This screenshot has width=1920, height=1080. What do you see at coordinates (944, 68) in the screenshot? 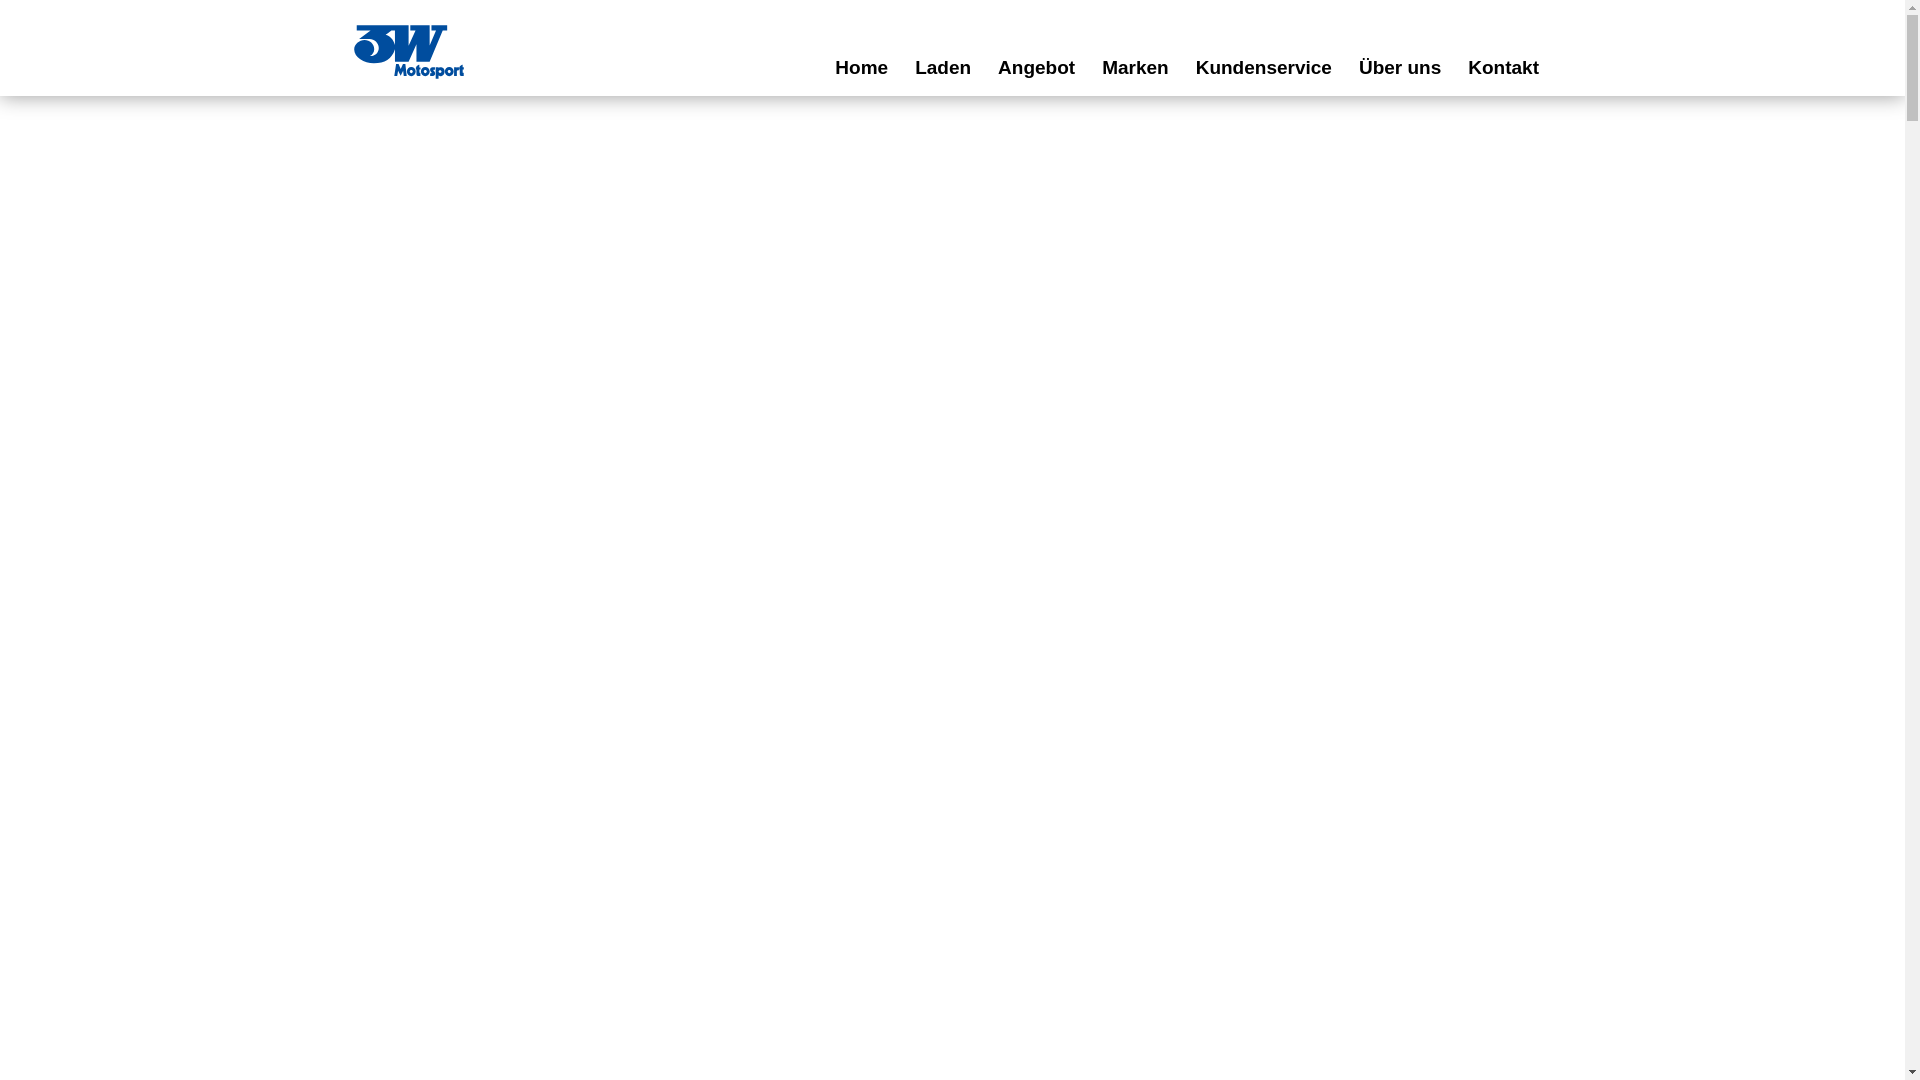
I see `Laden` at bounding box center [944, 68].